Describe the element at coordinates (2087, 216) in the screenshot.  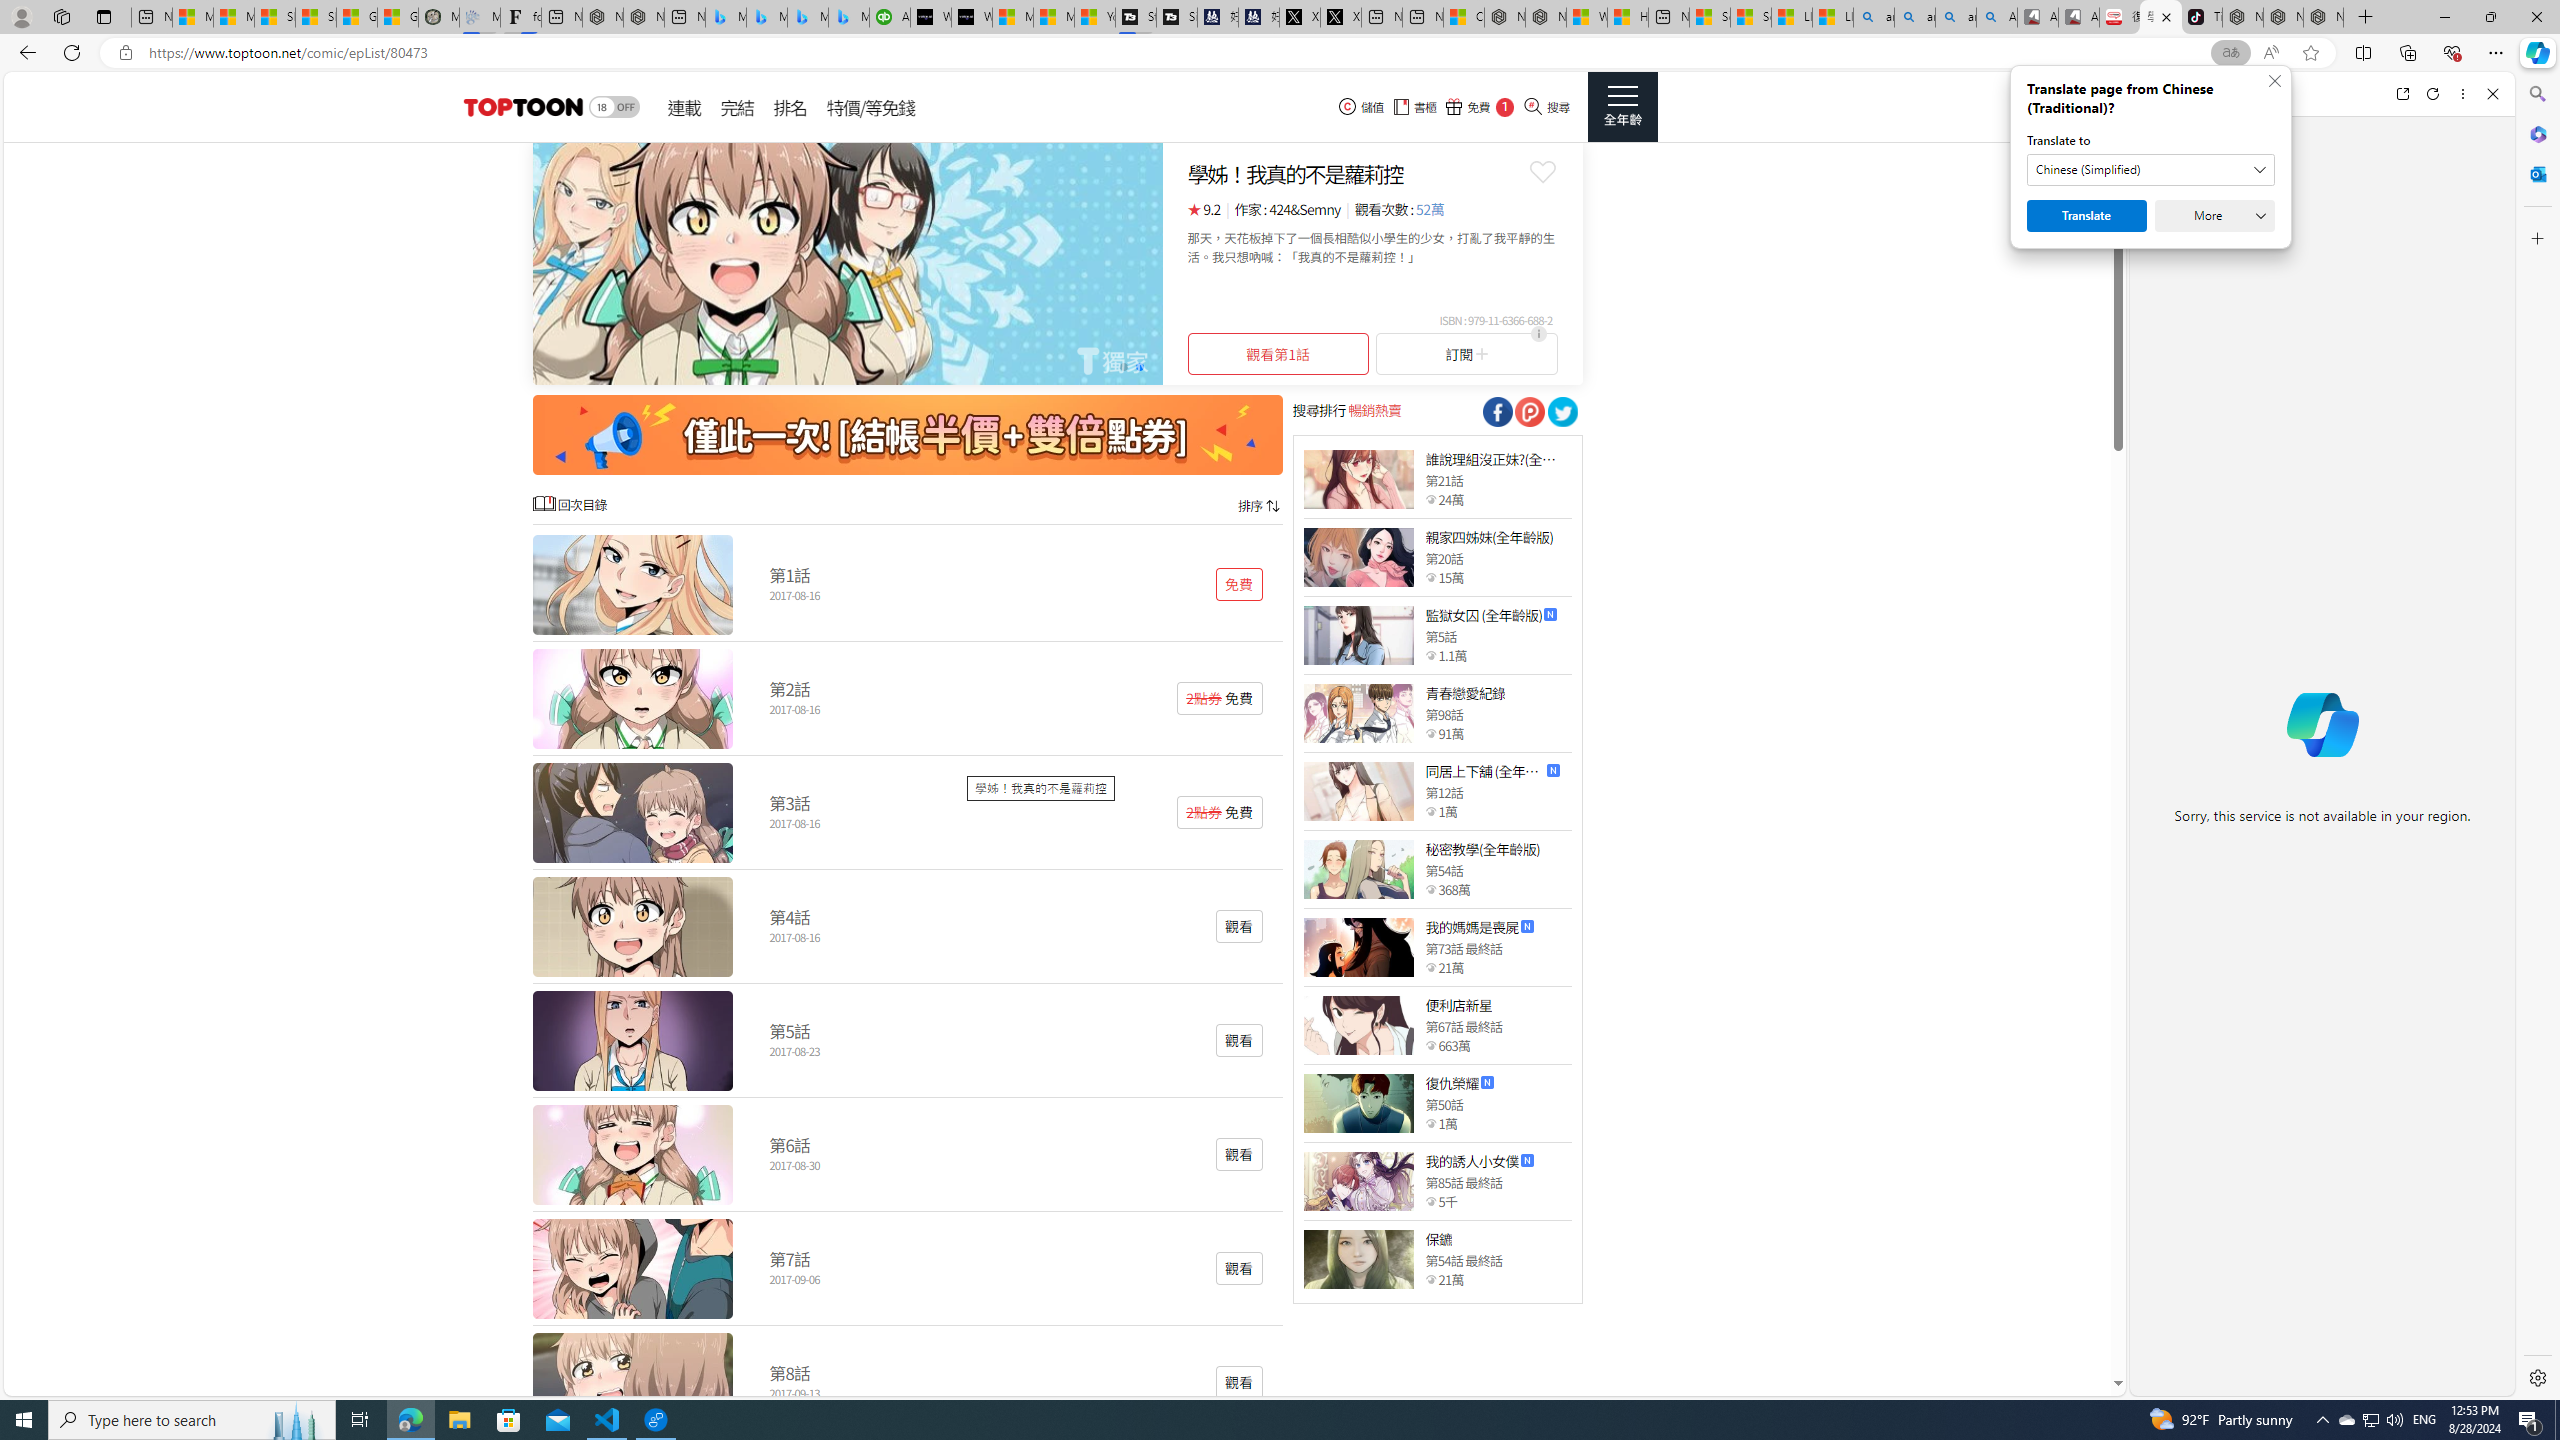
I see `Translate` at that location.